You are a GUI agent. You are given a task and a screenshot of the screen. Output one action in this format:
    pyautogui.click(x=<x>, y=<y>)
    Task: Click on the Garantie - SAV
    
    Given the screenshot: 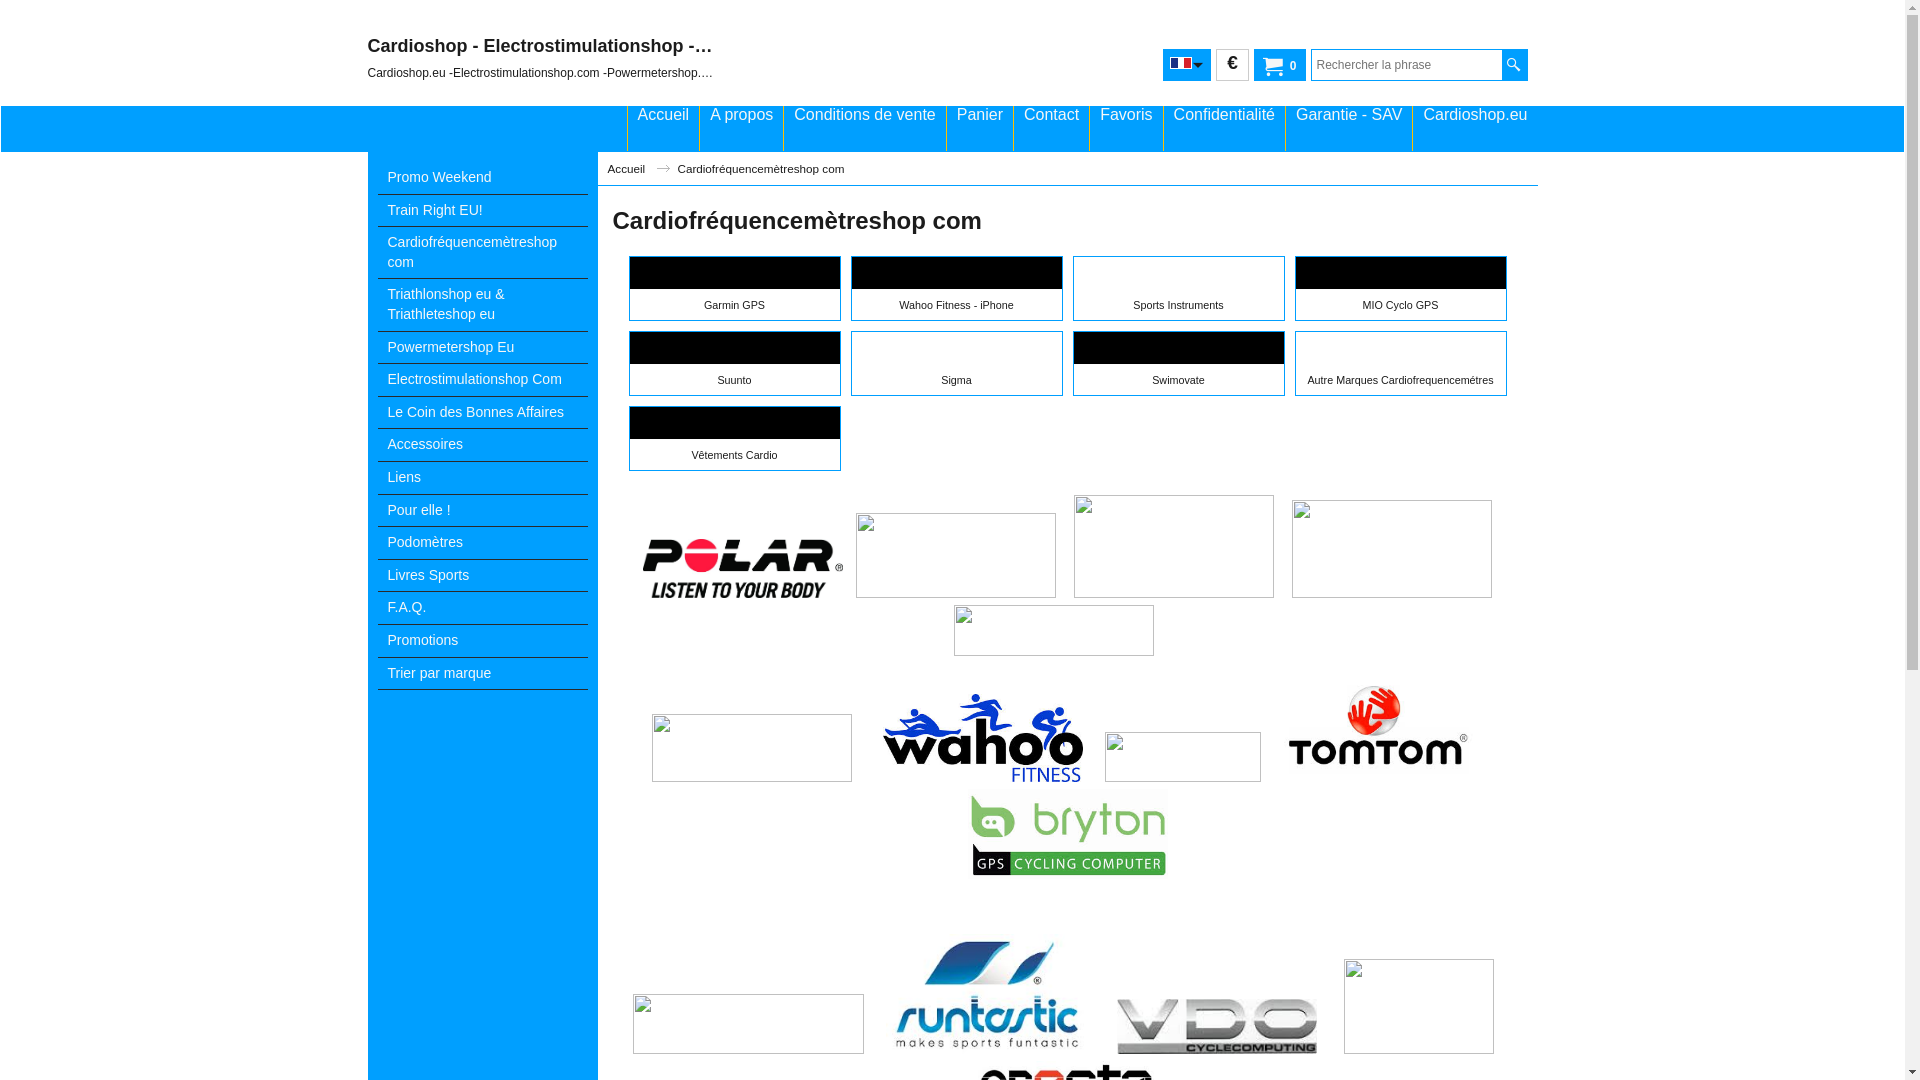 What is the action you would take?
    pyautogui.click(x=1349, y=128)
    